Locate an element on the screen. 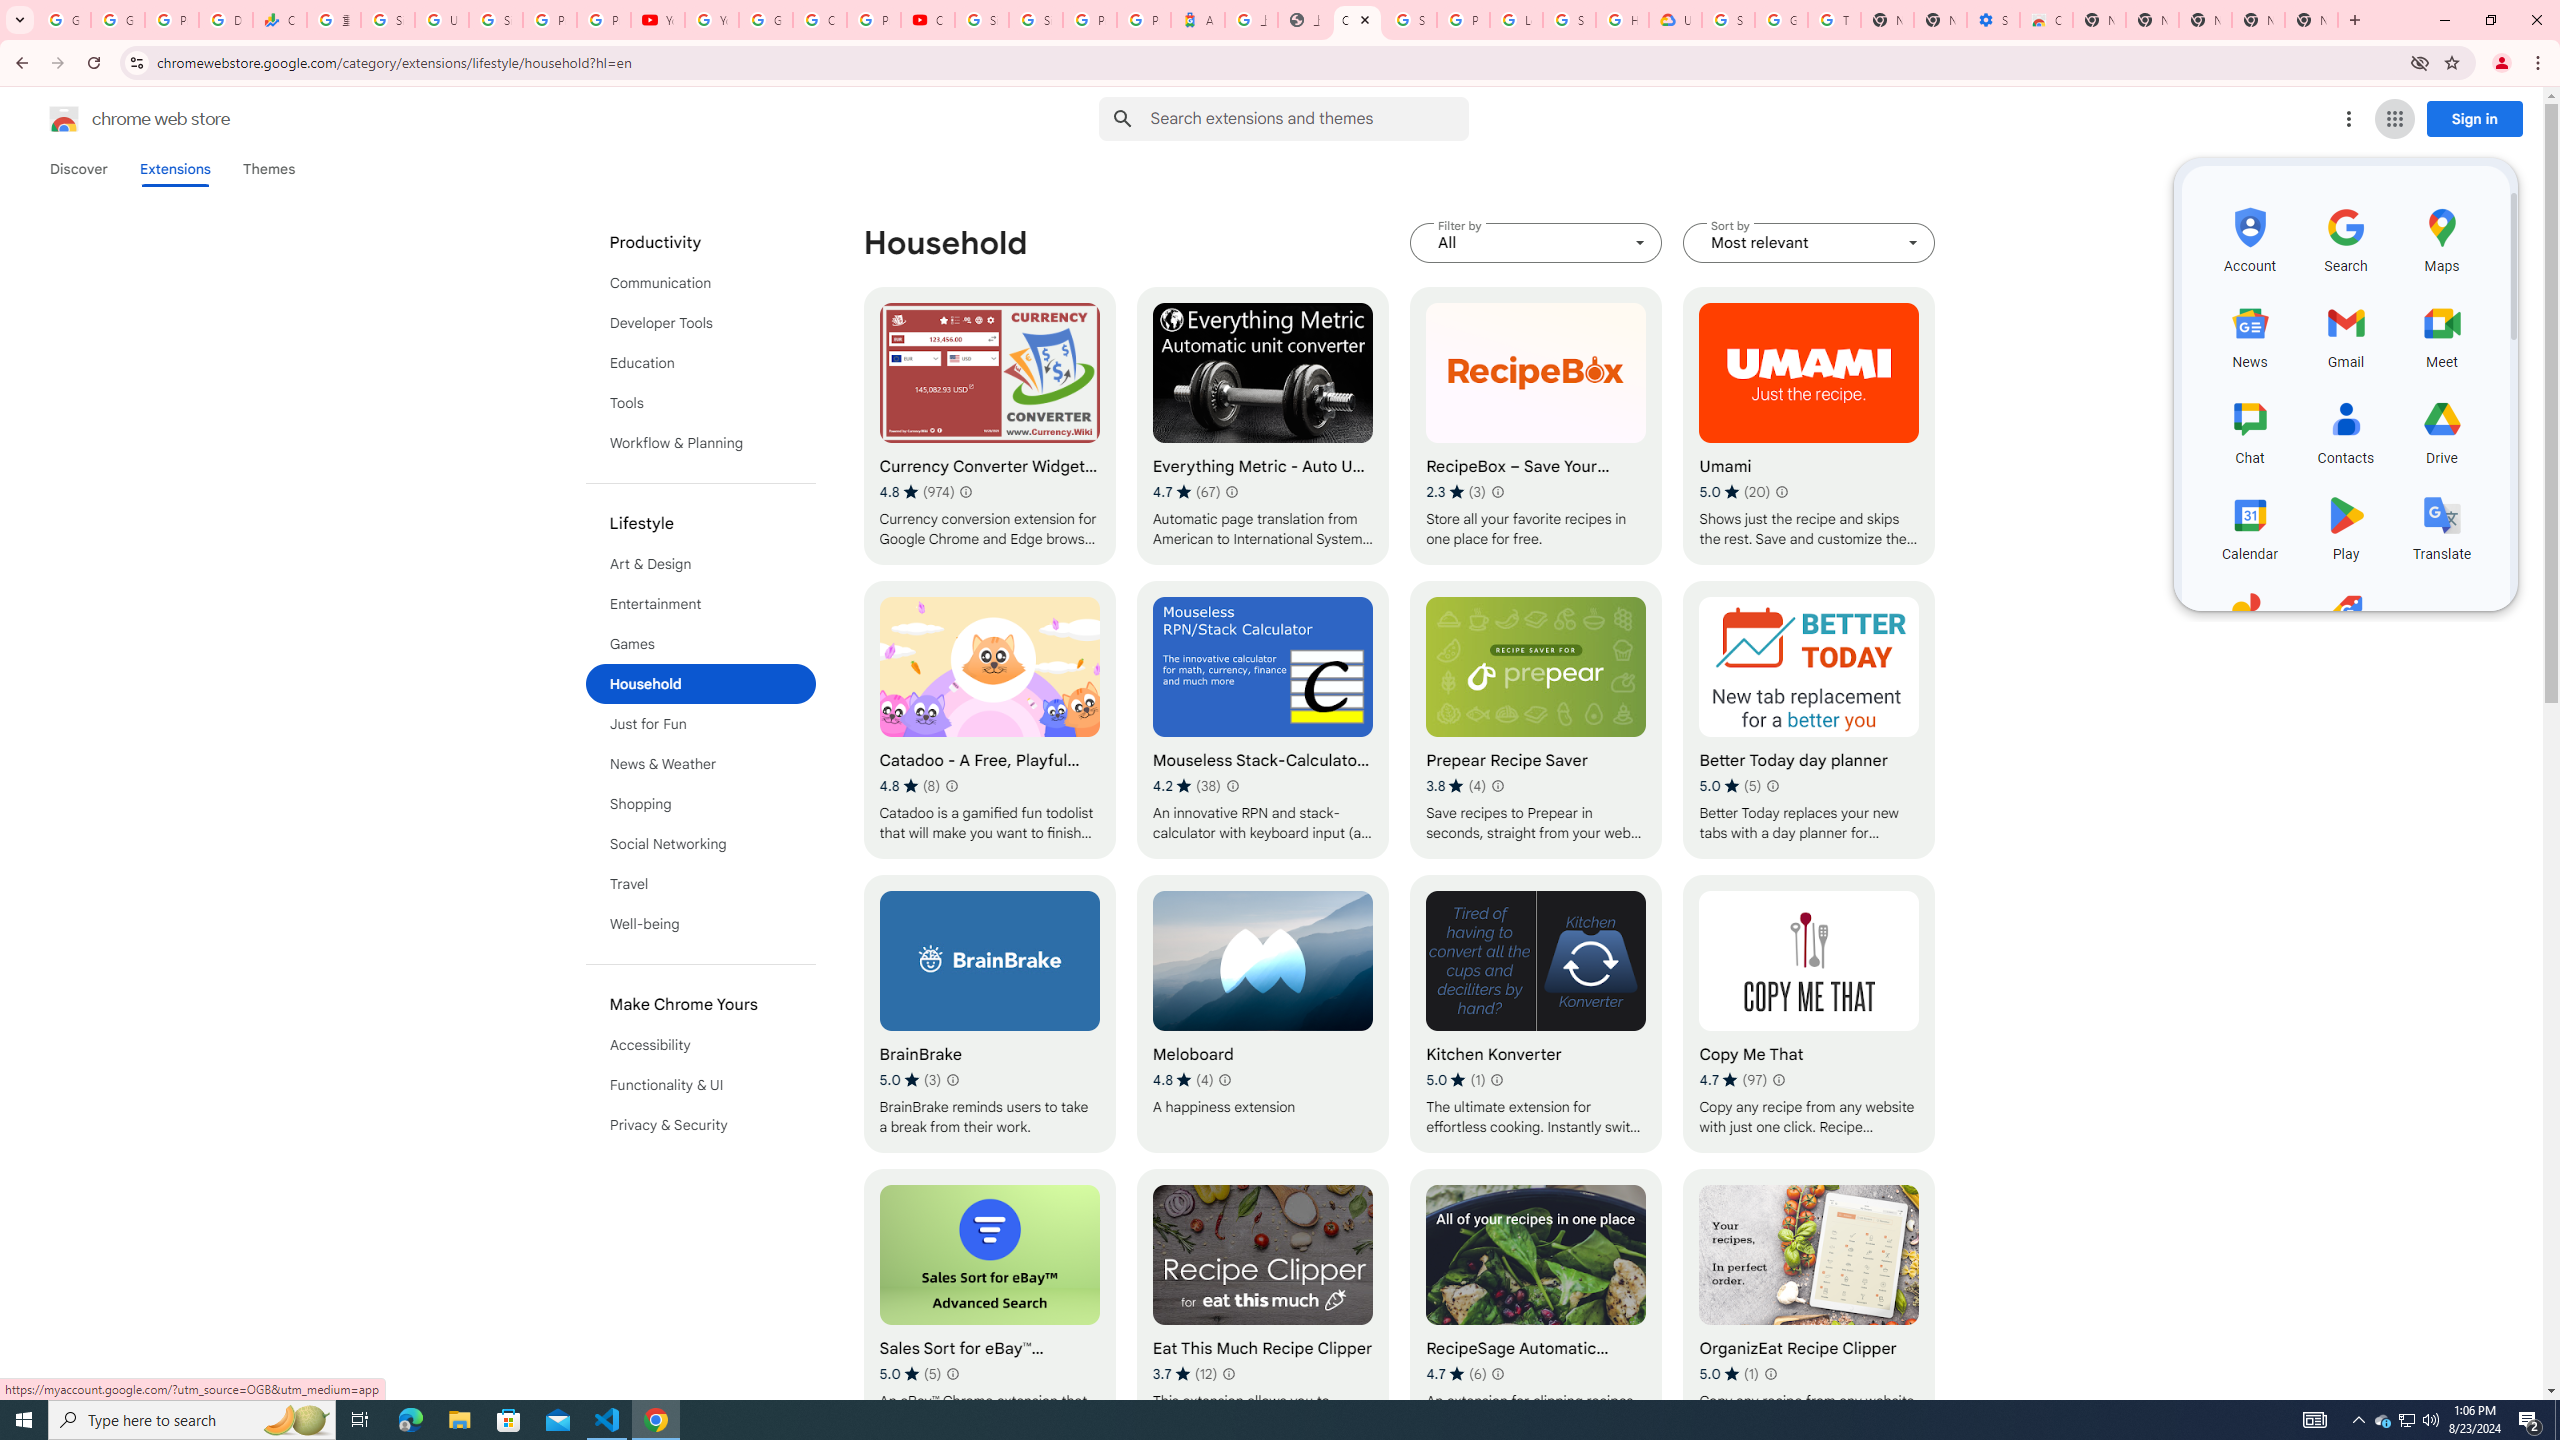  Accessibility is located at coordinates (701, 1045).